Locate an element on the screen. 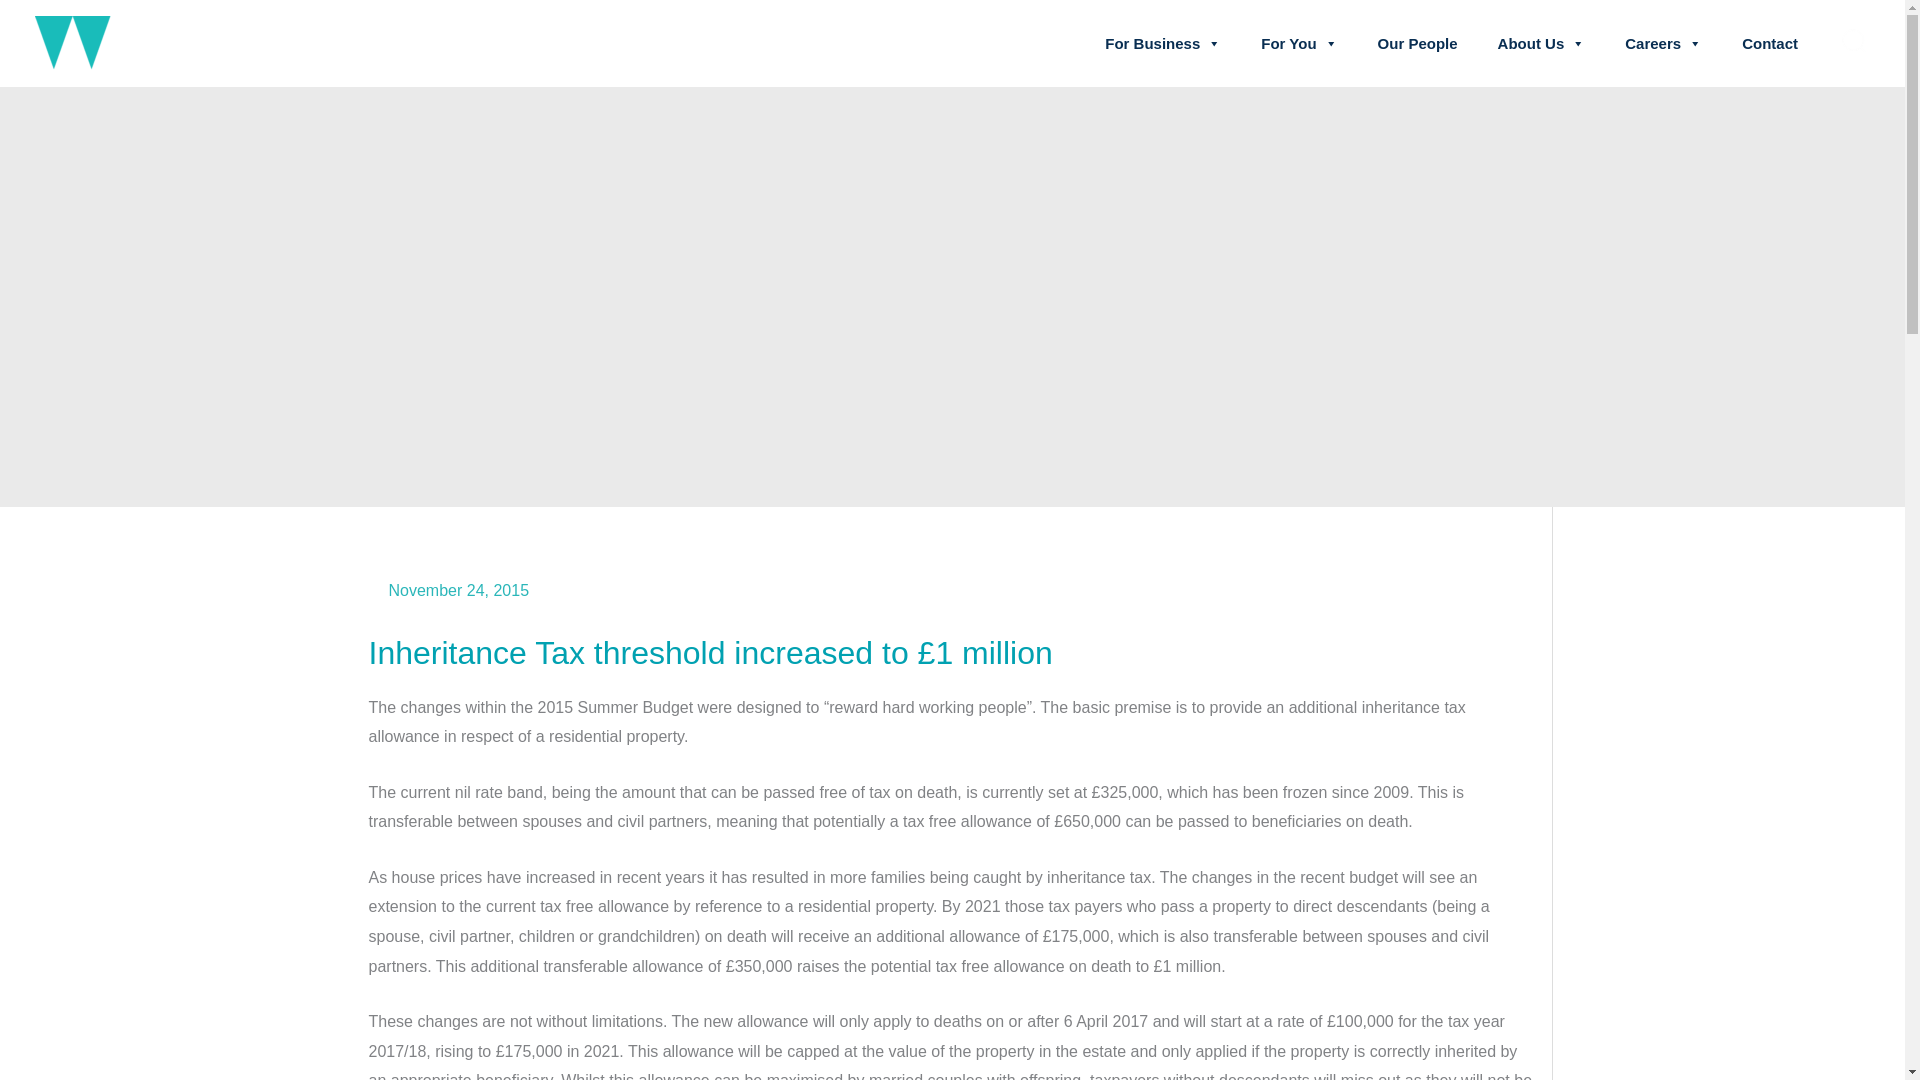 This screenshot has height=1080, width=1920. Our People is located at coordinates (1418, 43).